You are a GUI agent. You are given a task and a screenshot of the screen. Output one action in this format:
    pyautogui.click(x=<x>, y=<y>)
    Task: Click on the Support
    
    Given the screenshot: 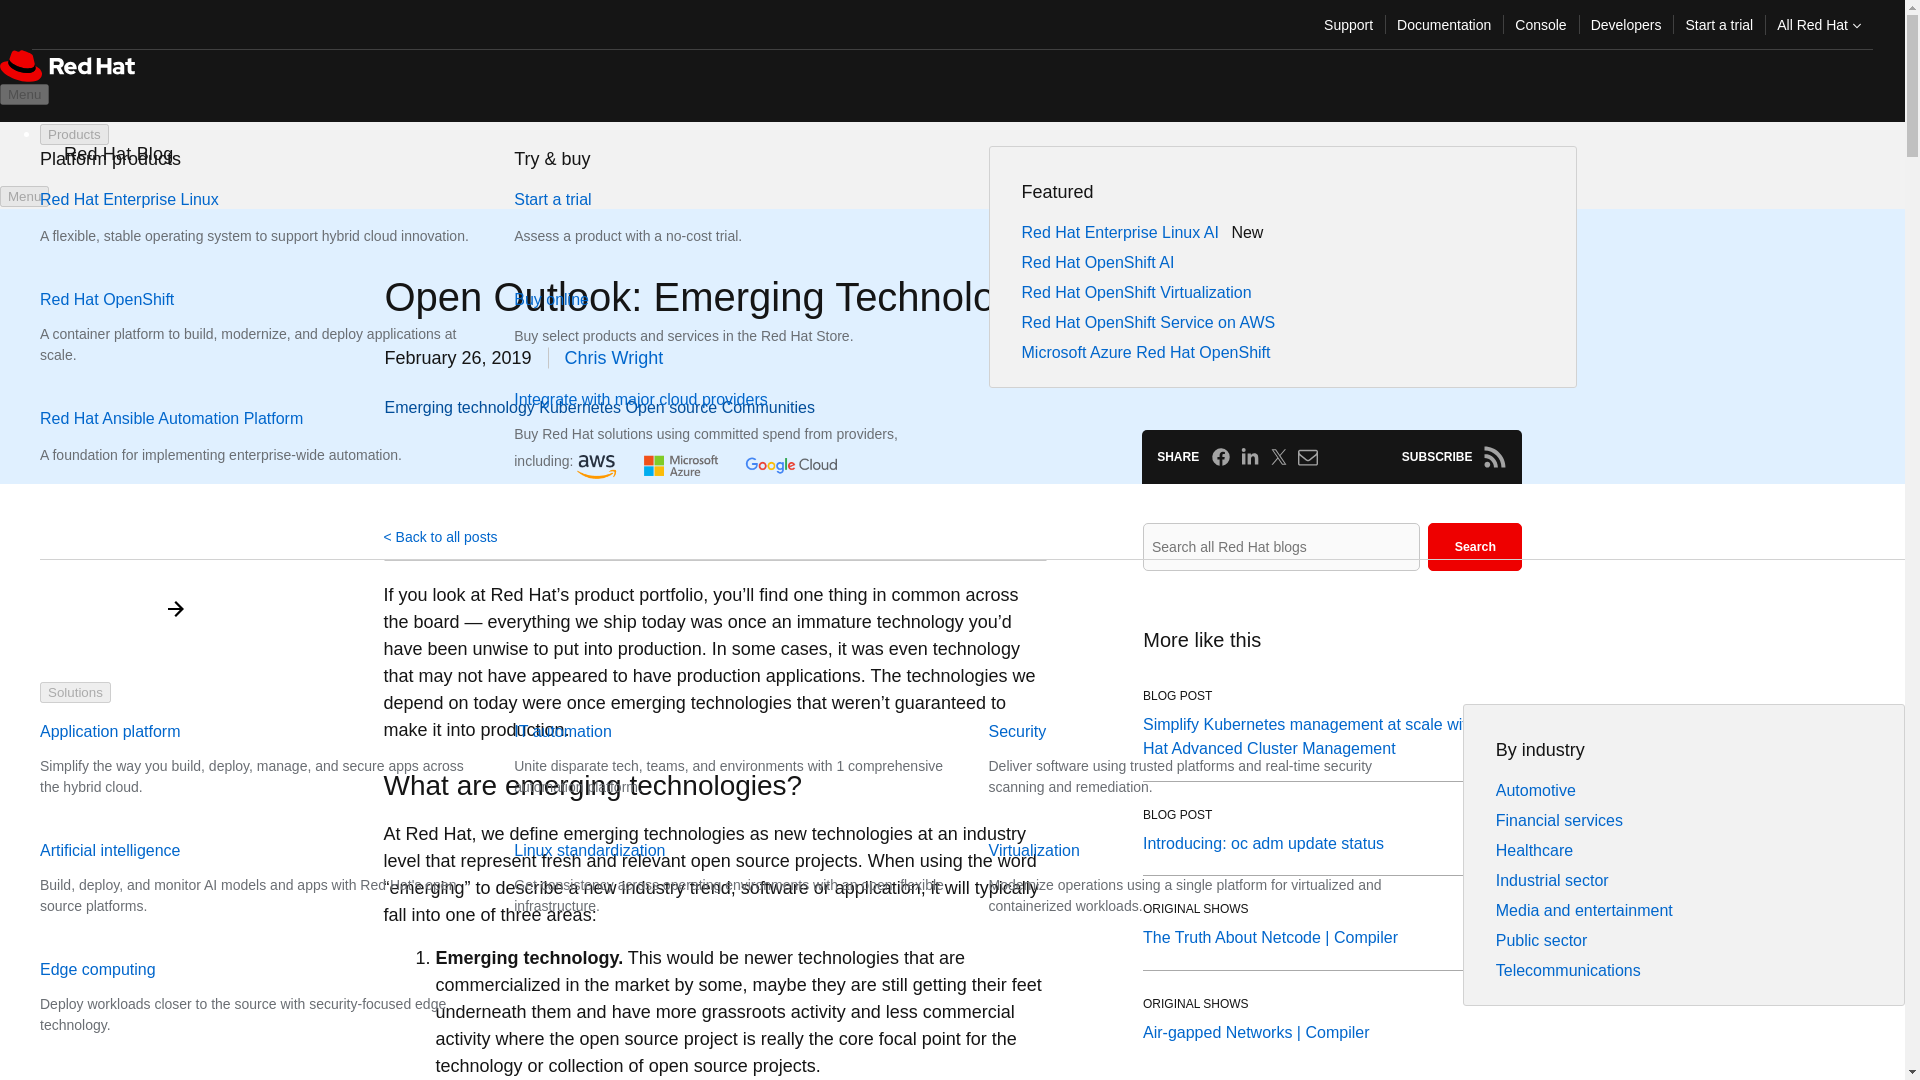 What is the action you would take?
    pyautogui.click(x=1348, y=24)
    